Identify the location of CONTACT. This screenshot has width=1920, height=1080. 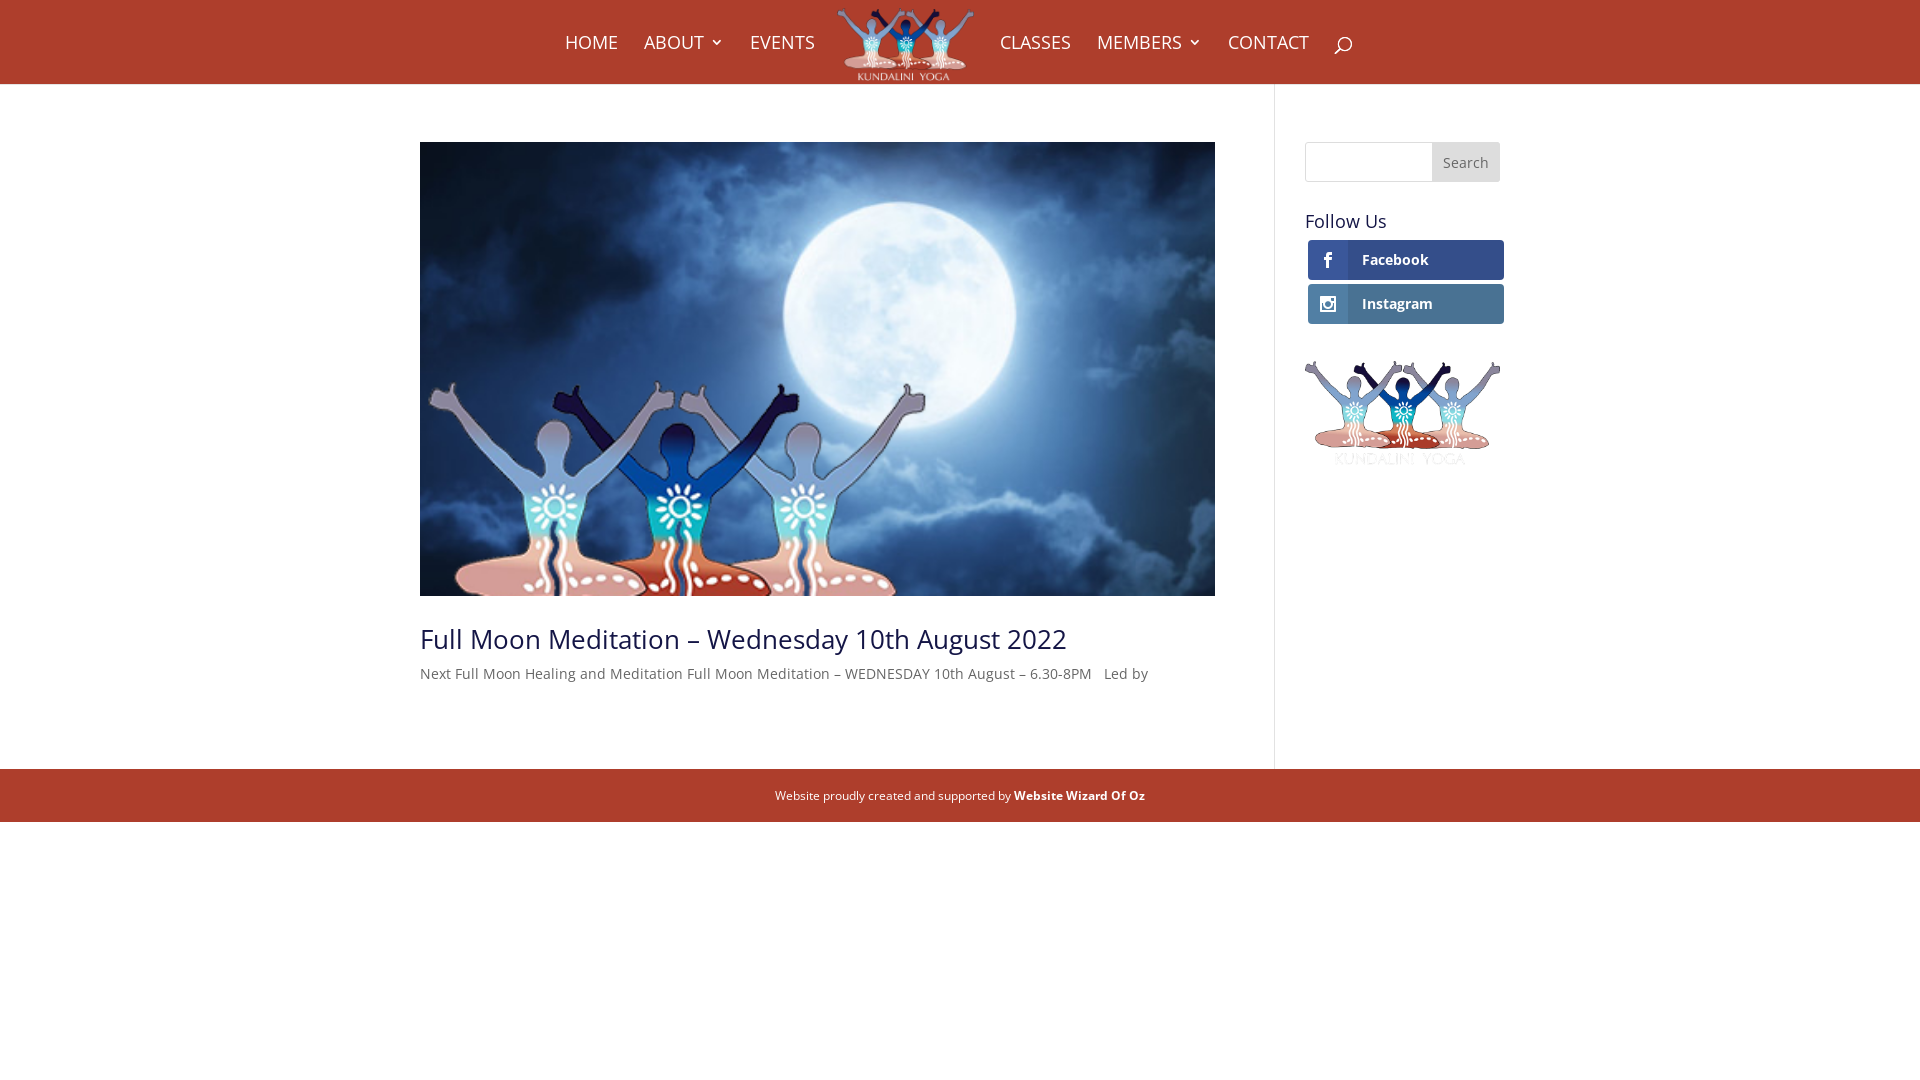
(1268, 60).